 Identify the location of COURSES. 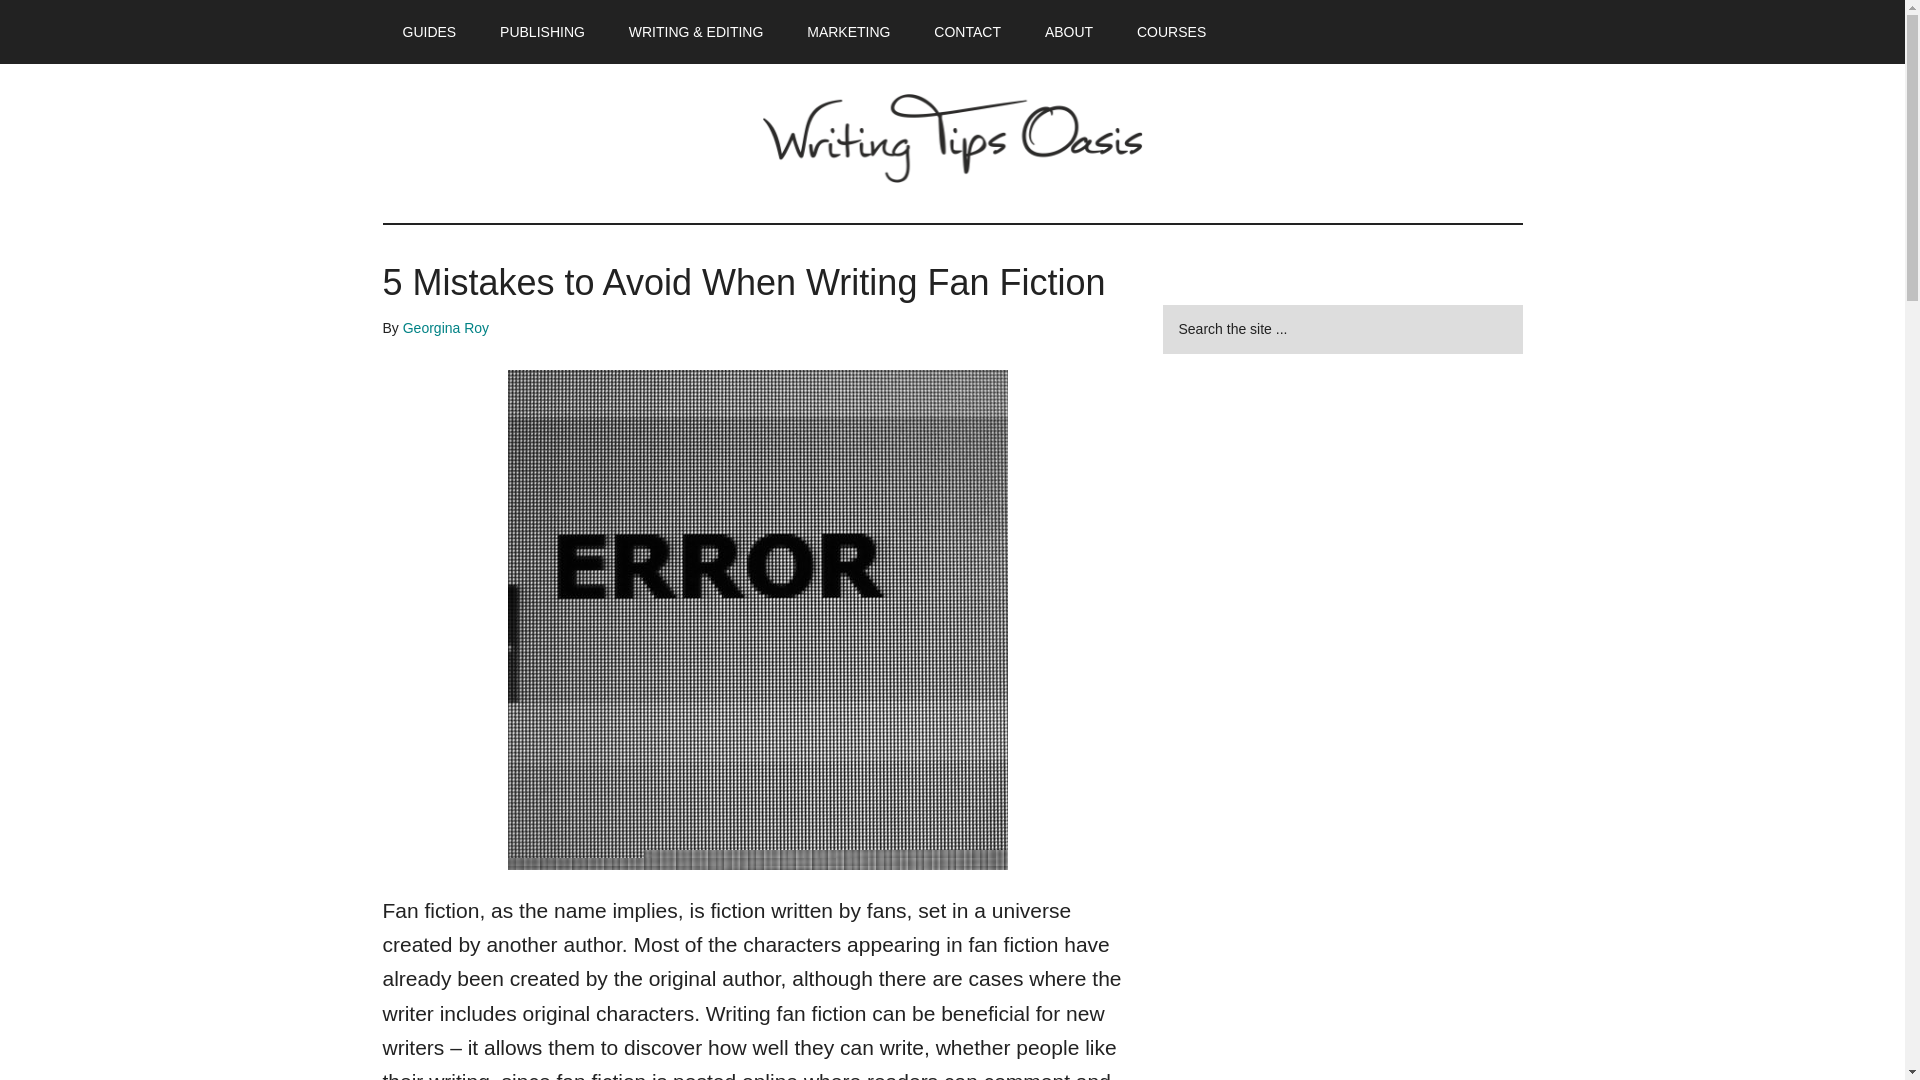
(1172, 32).